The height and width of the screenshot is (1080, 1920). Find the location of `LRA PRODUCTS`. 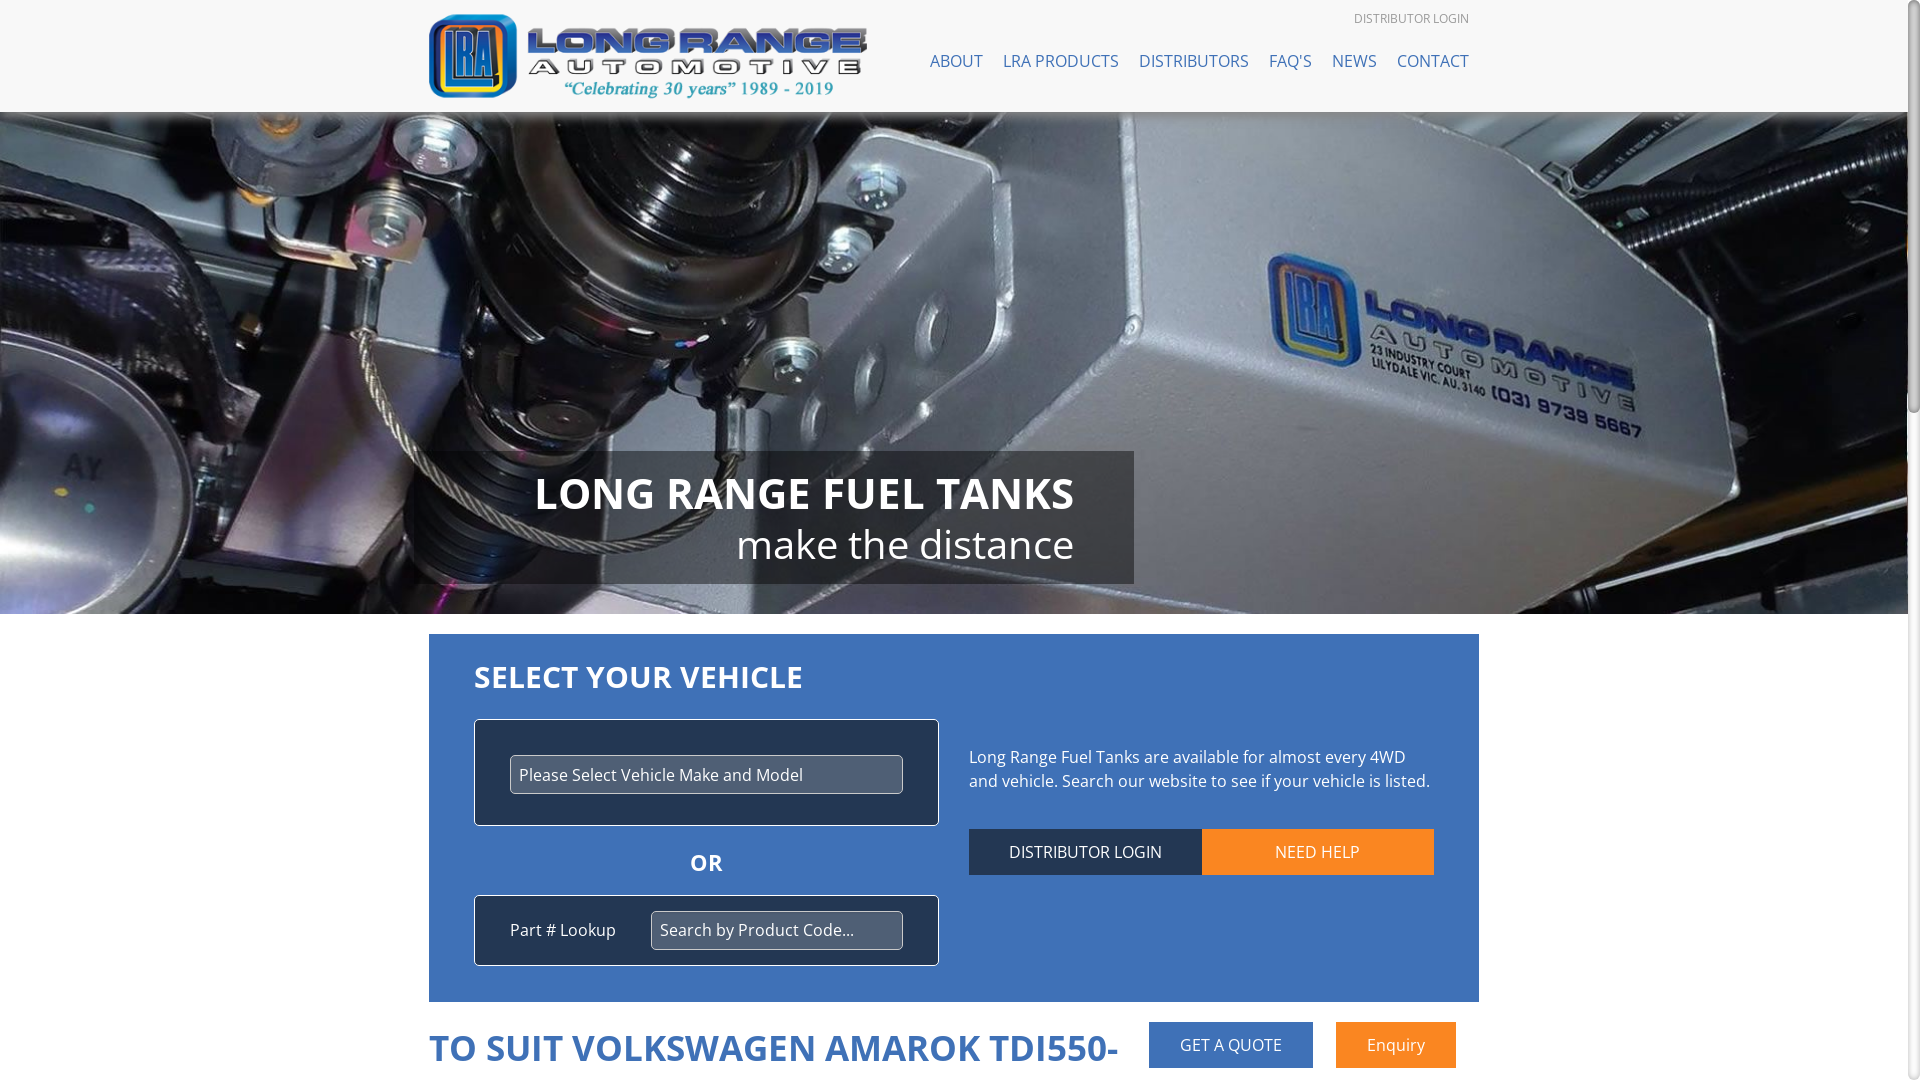

LRA PRODUCTS is located at coordinates (1061, 61).